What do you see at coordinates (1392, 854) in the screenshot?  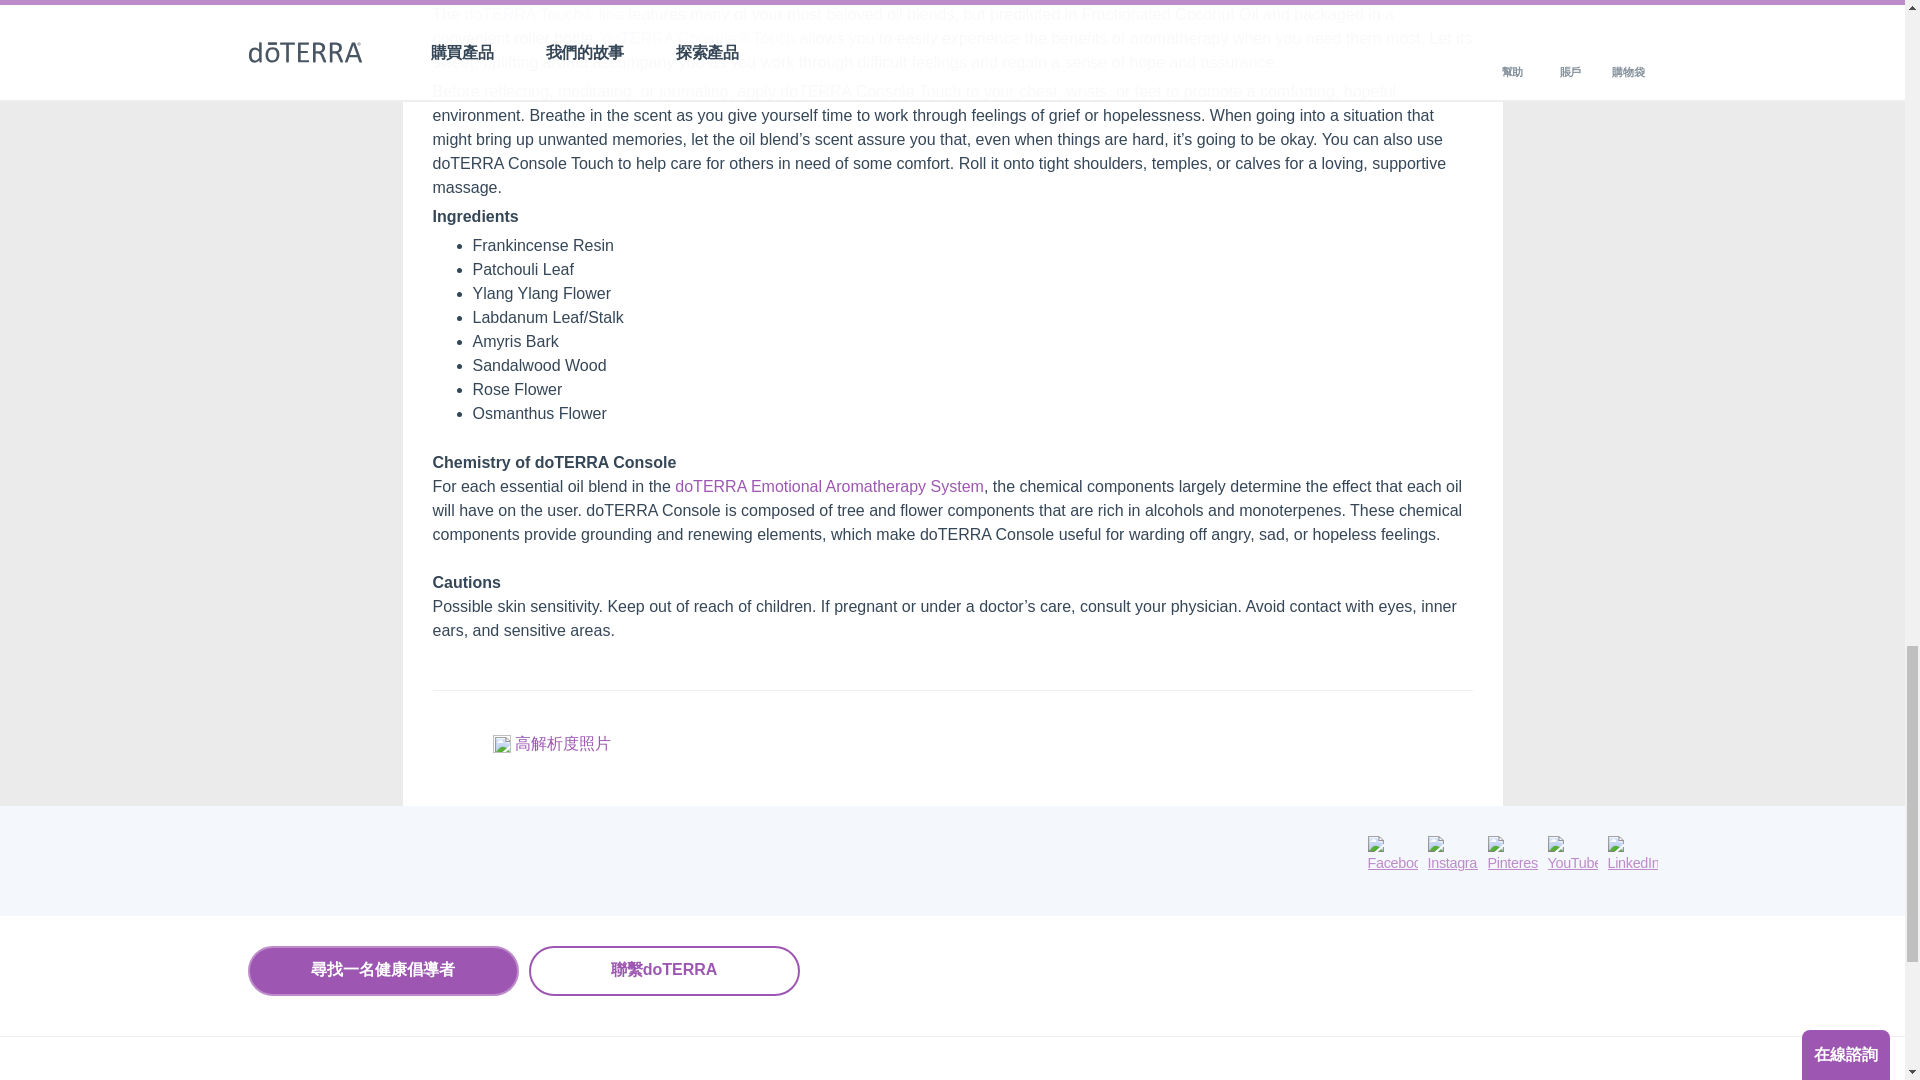 I see `Facebook` at bounding box center [1392, 854].